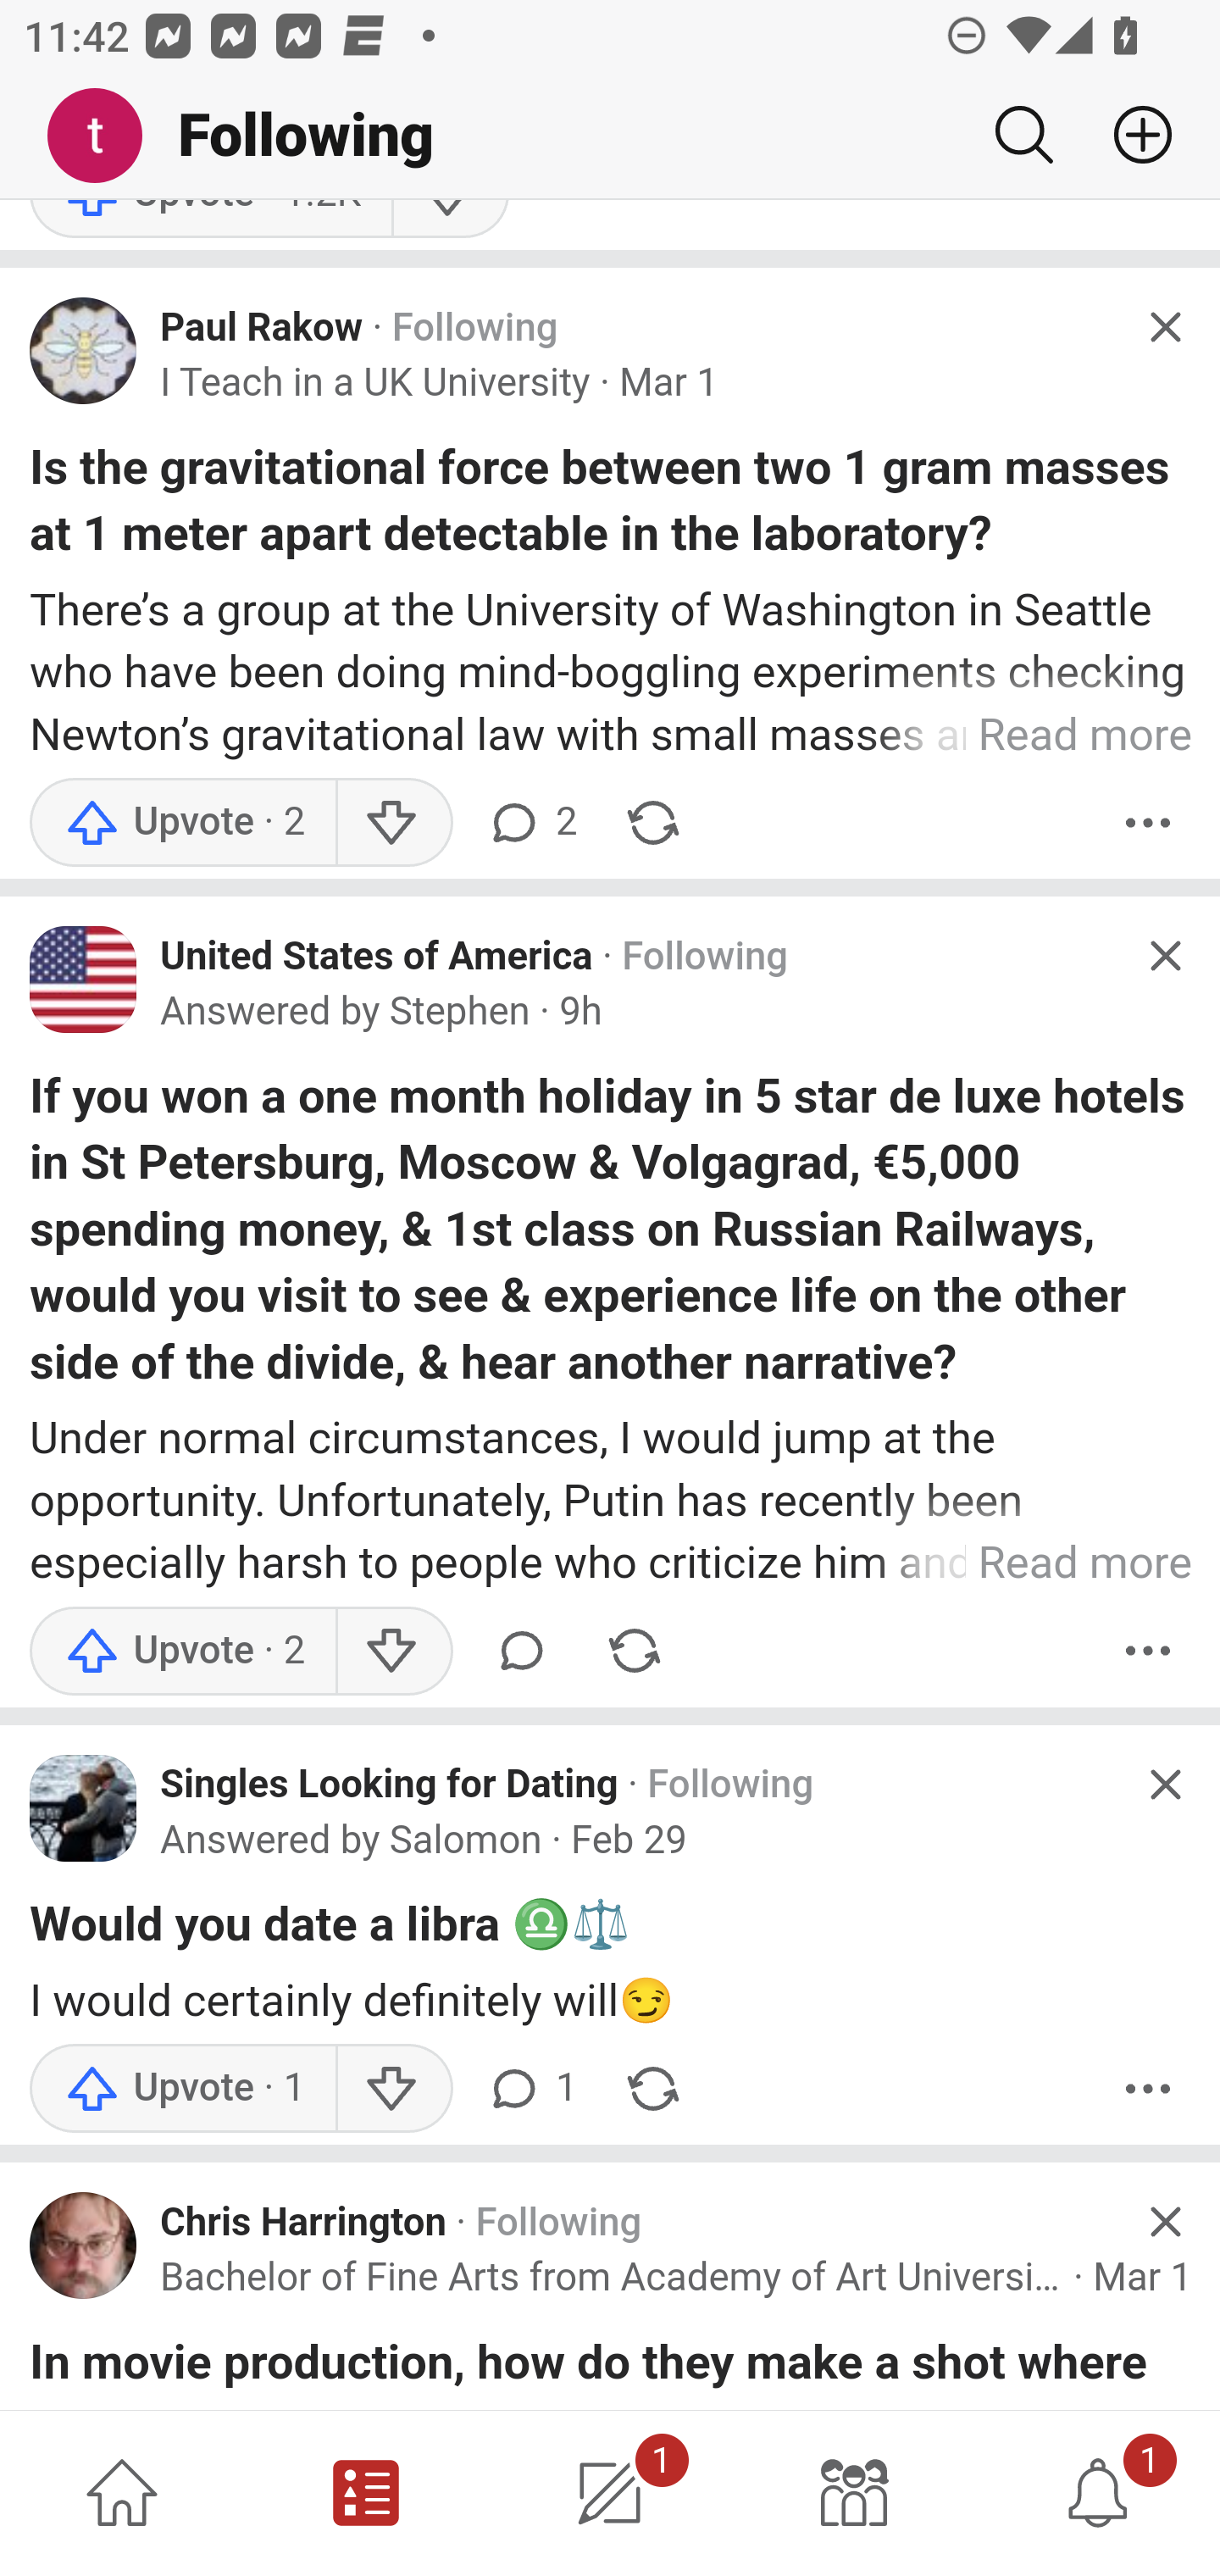 The width and height of the screenshot is (1220, 2576). Describe the element at coordinates (704, 958) in the screenshot. I see `Following` at that location.